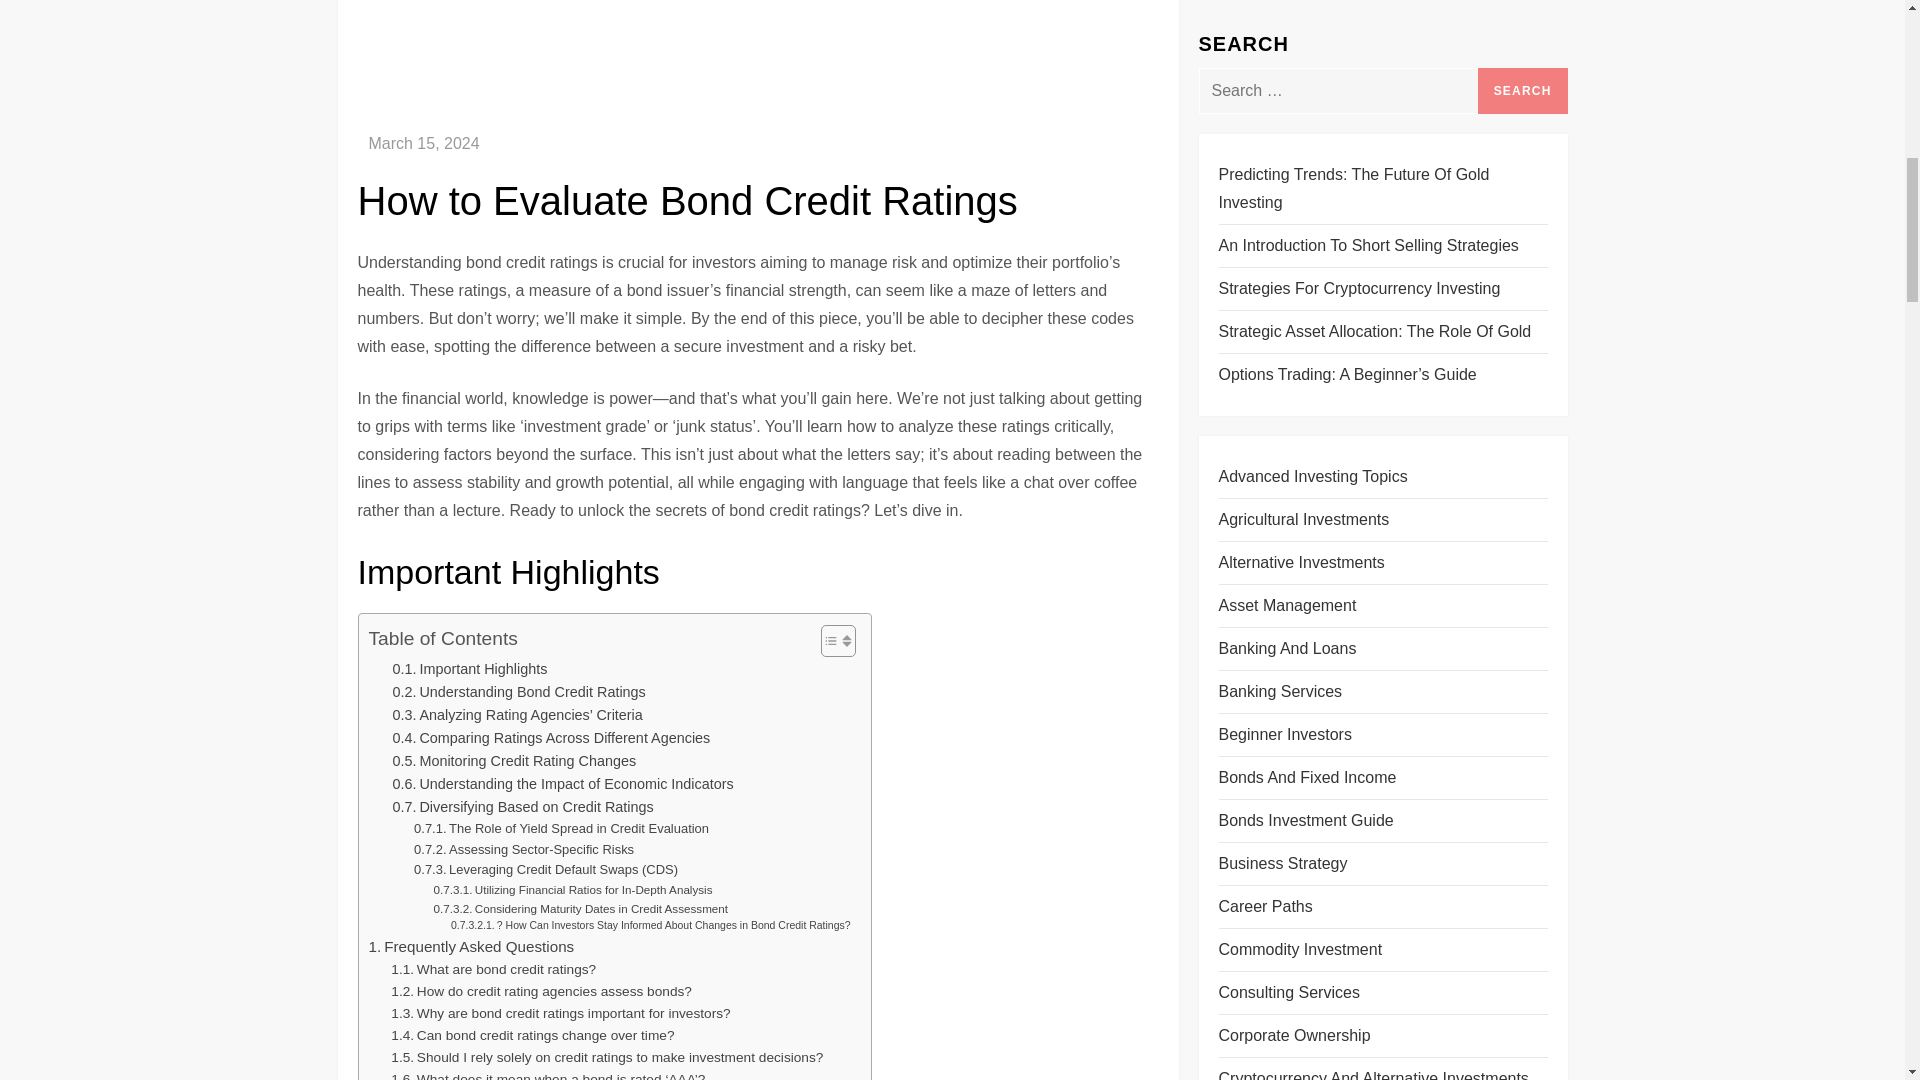 Image resolution: width=1920 pixels, height=1080 pixels. What do you see at coordinates (469, 669) in the screenshot?
I see `Important Highlights` at bounding box center [469, 669].